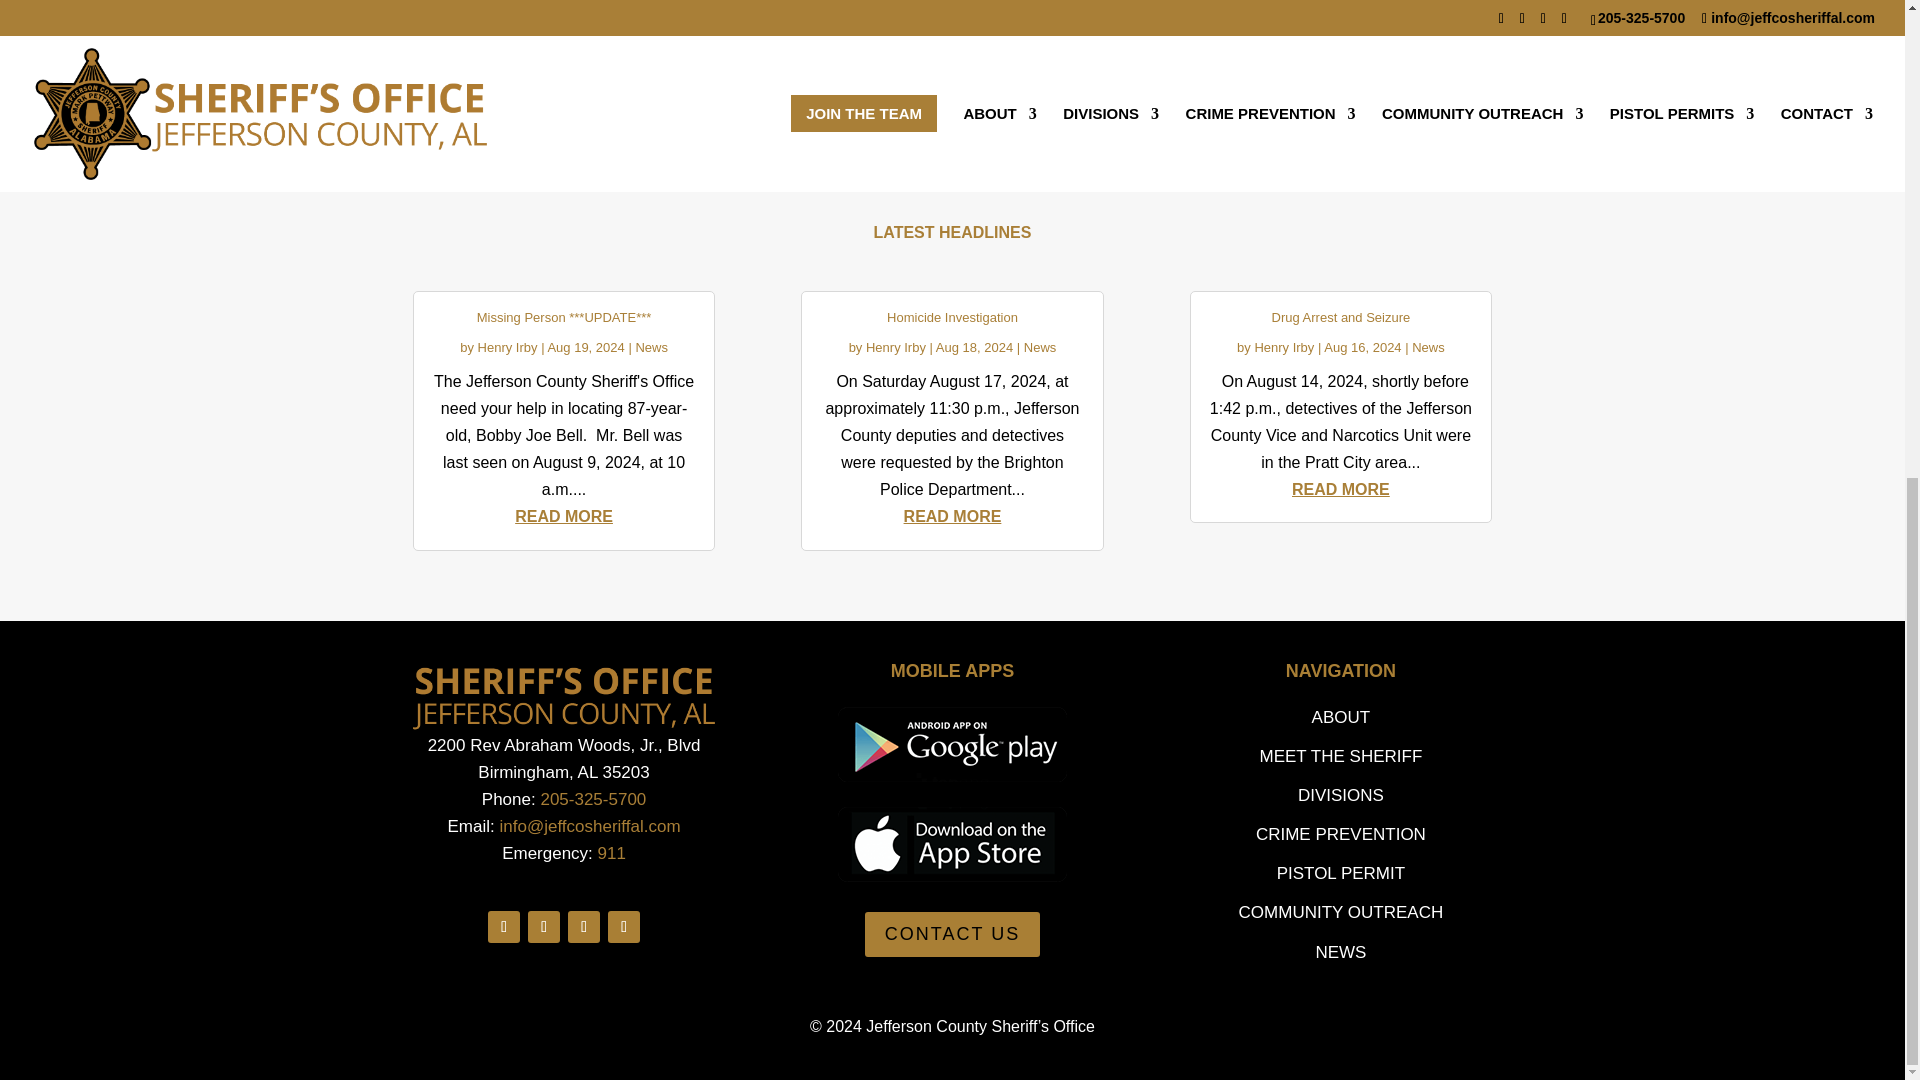  I want to click on Follow on X, so click(544, 926).